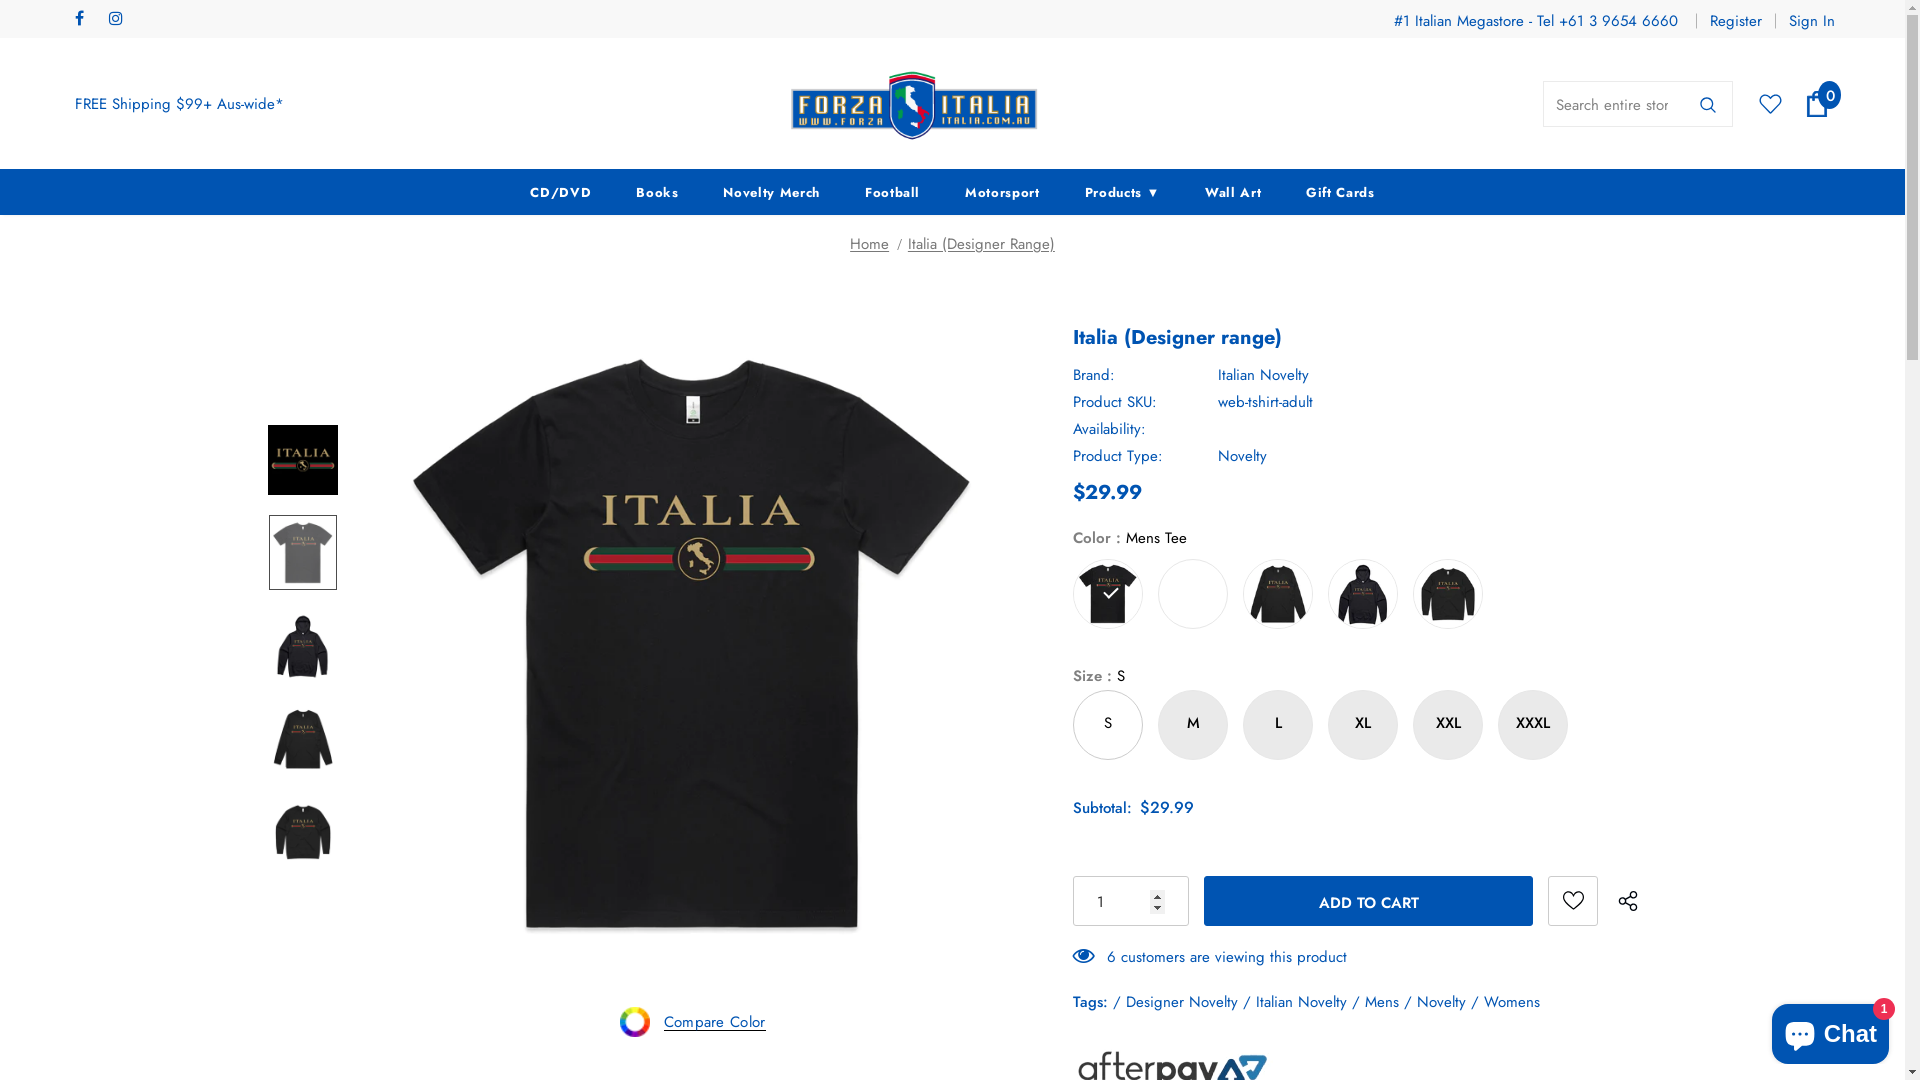 The height and width of the screenshot is (1080, 1920). I want to click on Novelty, so click(1442, 1002).